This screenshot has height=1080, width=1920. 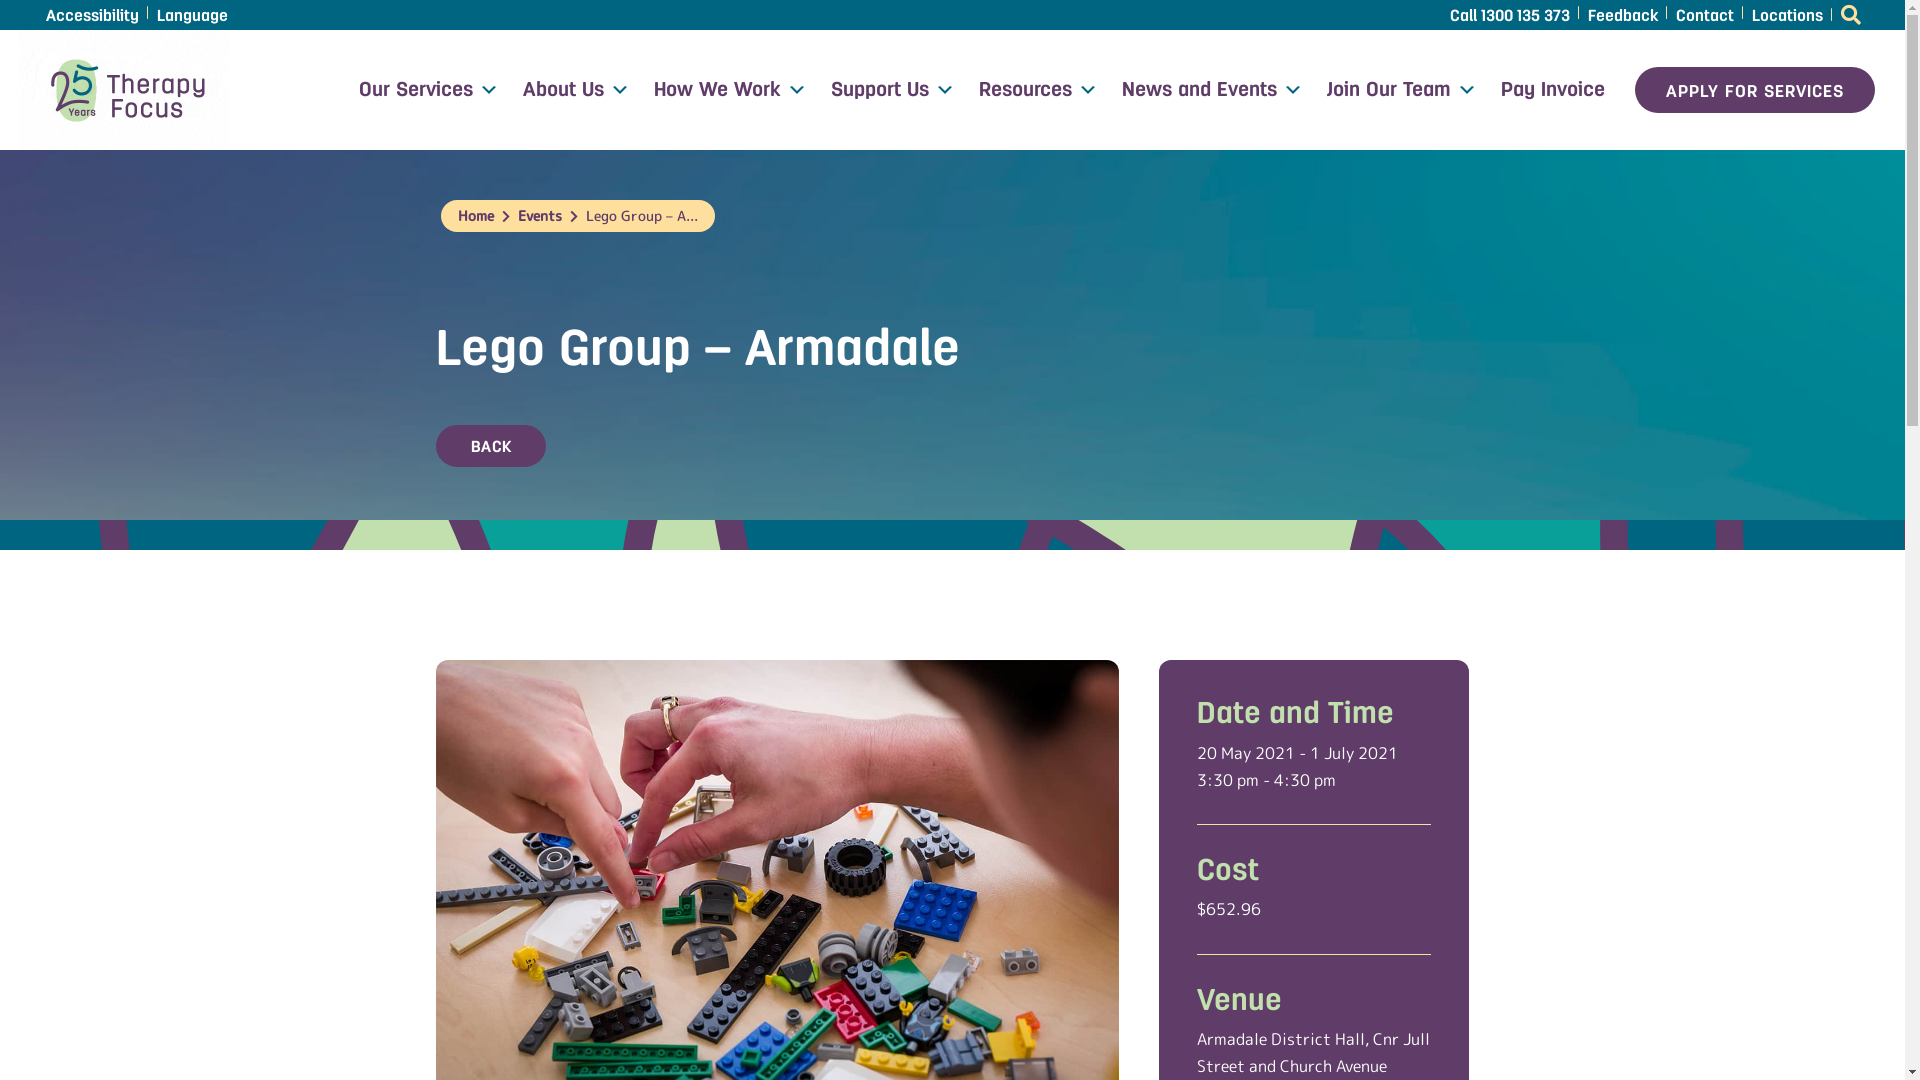 I want to click on About Us, so click(x=576, y=90).